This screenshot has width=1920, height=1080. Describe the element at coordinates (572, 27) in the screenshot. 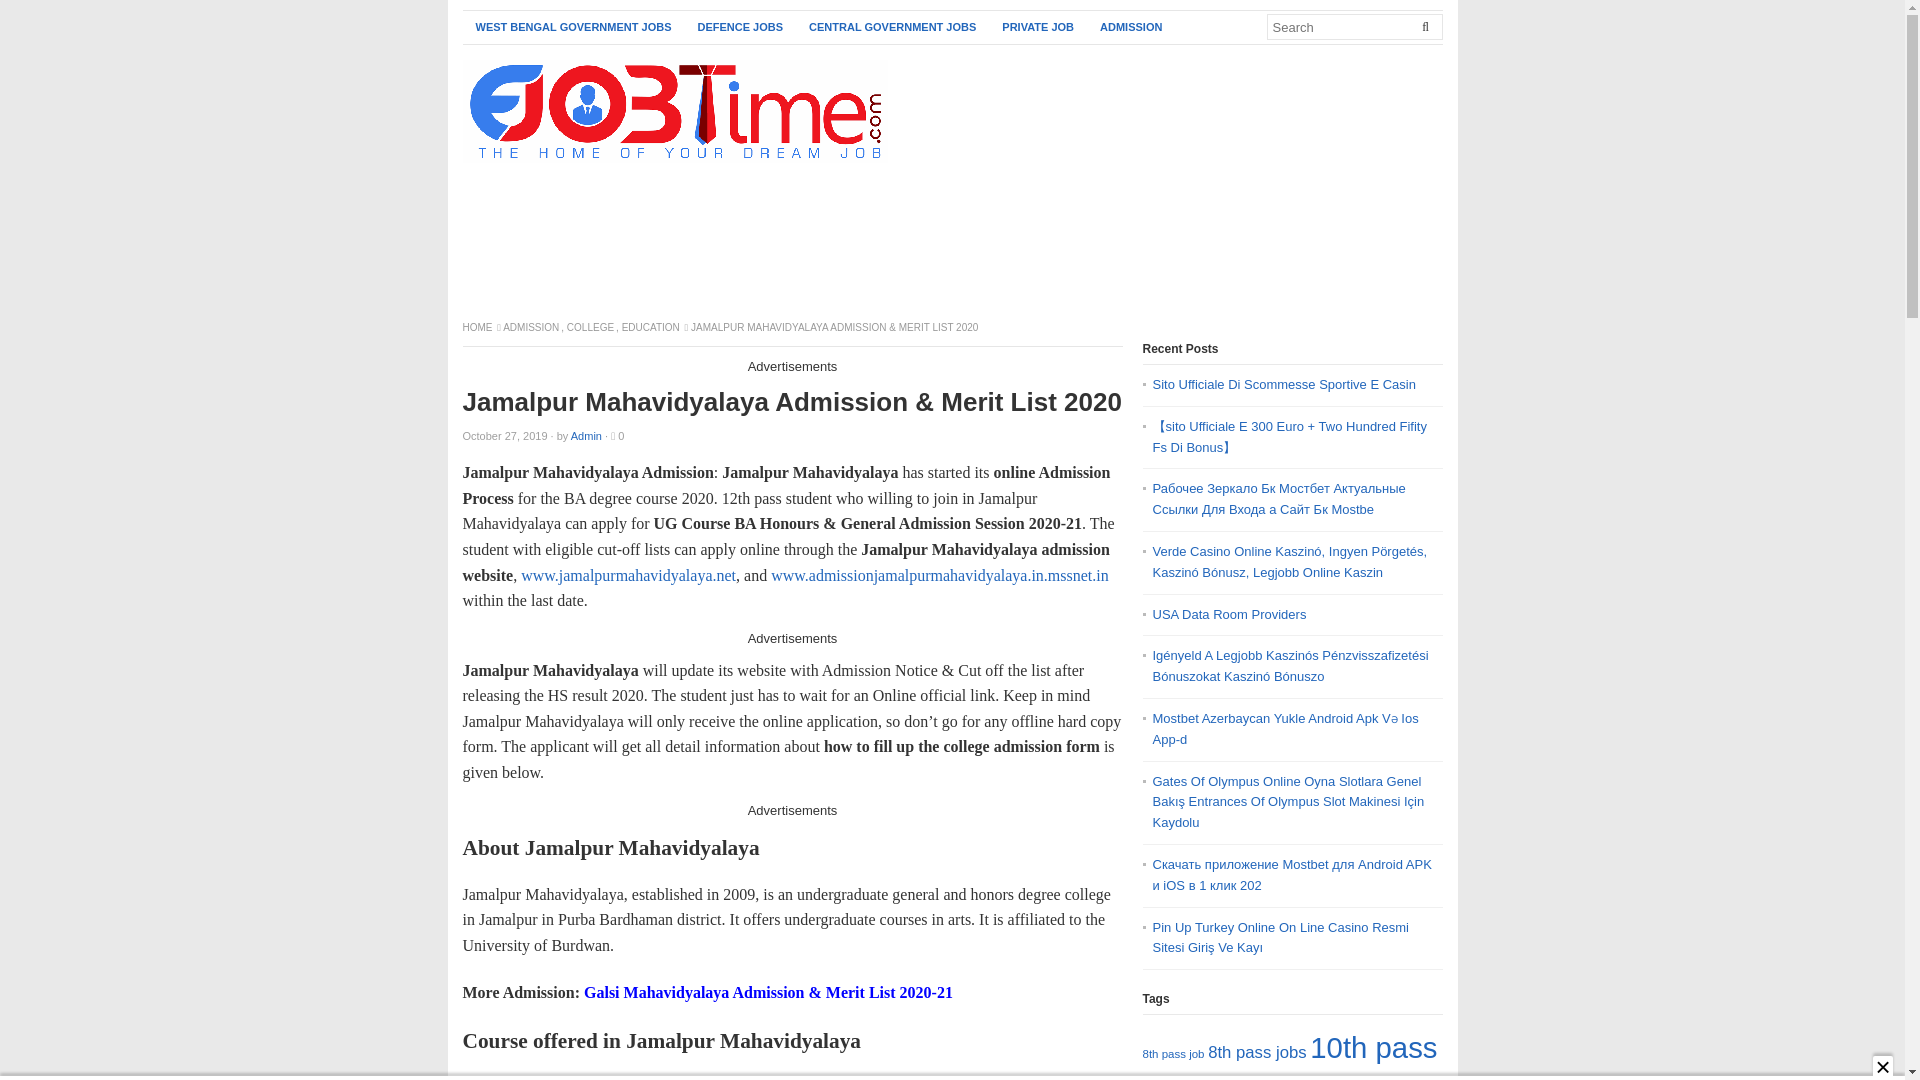

I see `WEST BENGAL GOVERNMENT JOBS` at that location.